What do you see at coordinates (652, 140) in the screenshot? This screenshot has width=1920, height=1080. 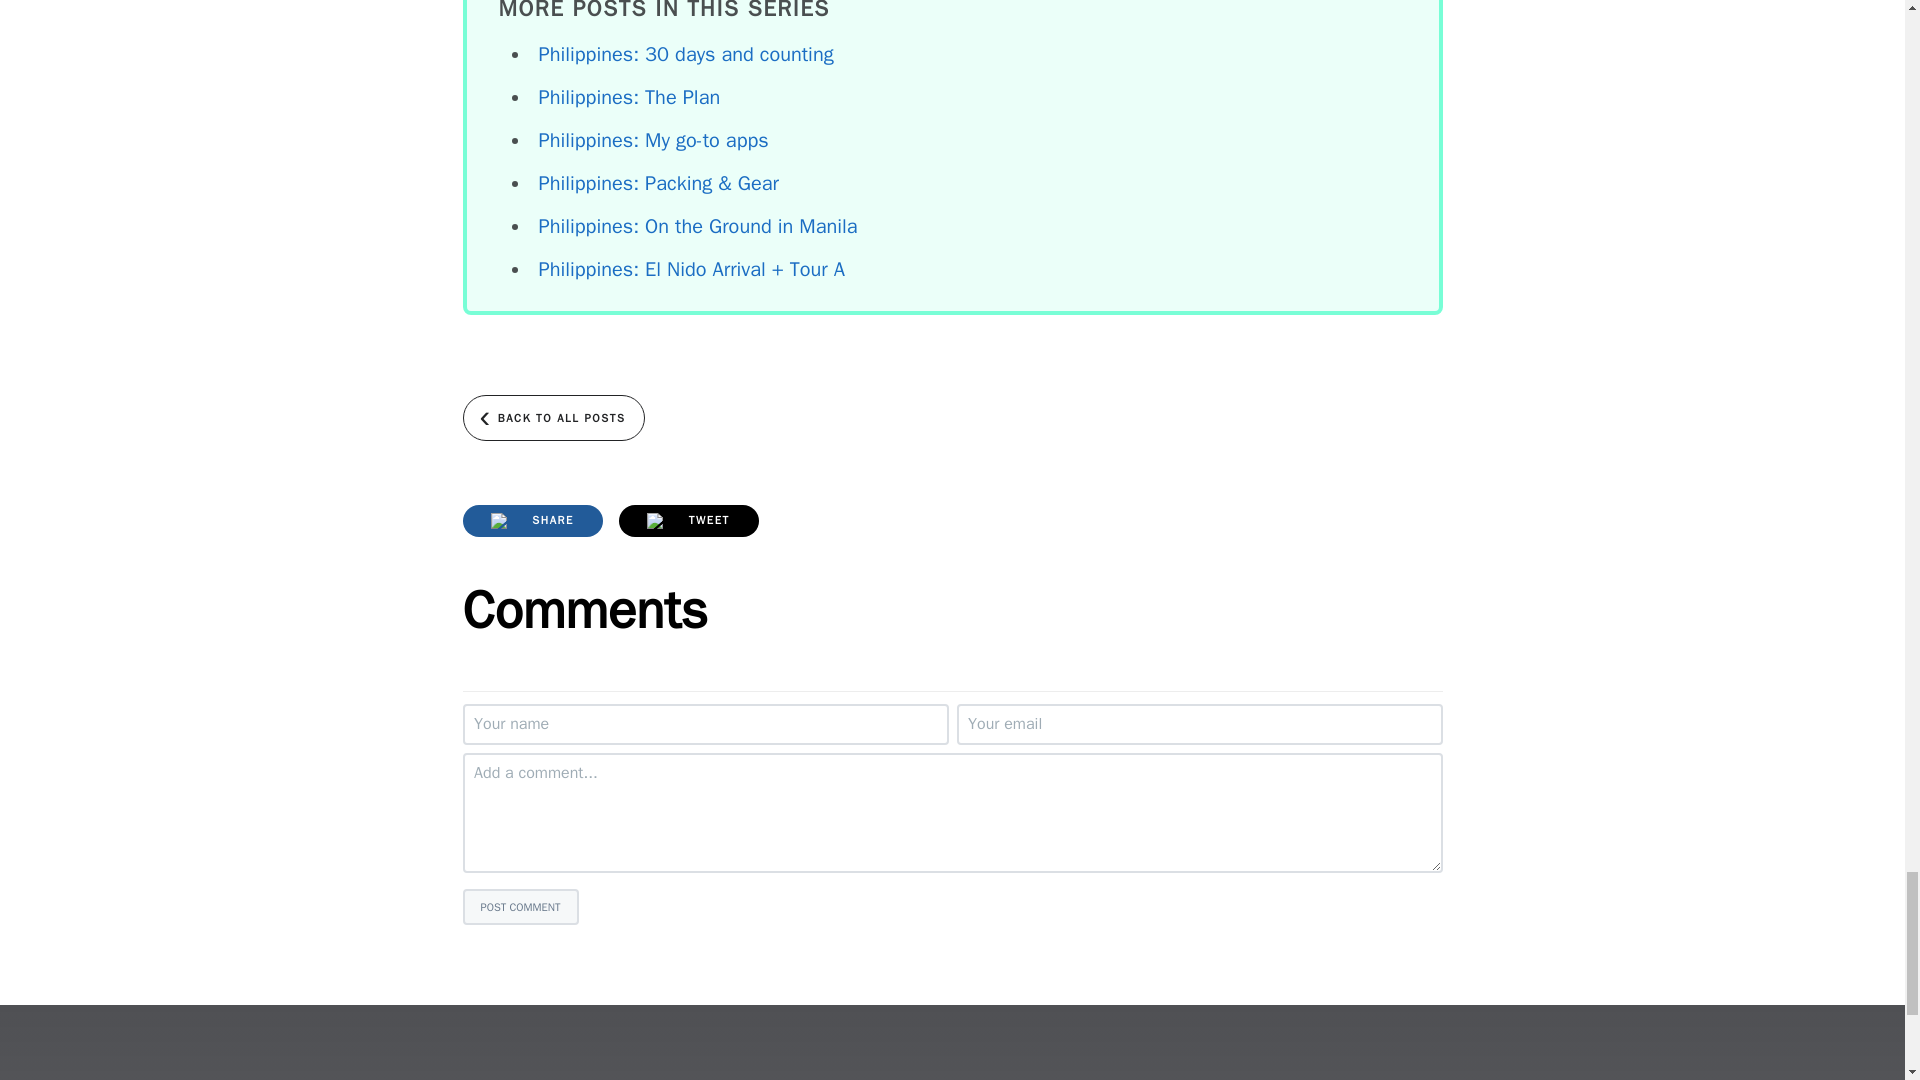 I see `Philippines: My go-to apps` at bounding box center [652, 140].